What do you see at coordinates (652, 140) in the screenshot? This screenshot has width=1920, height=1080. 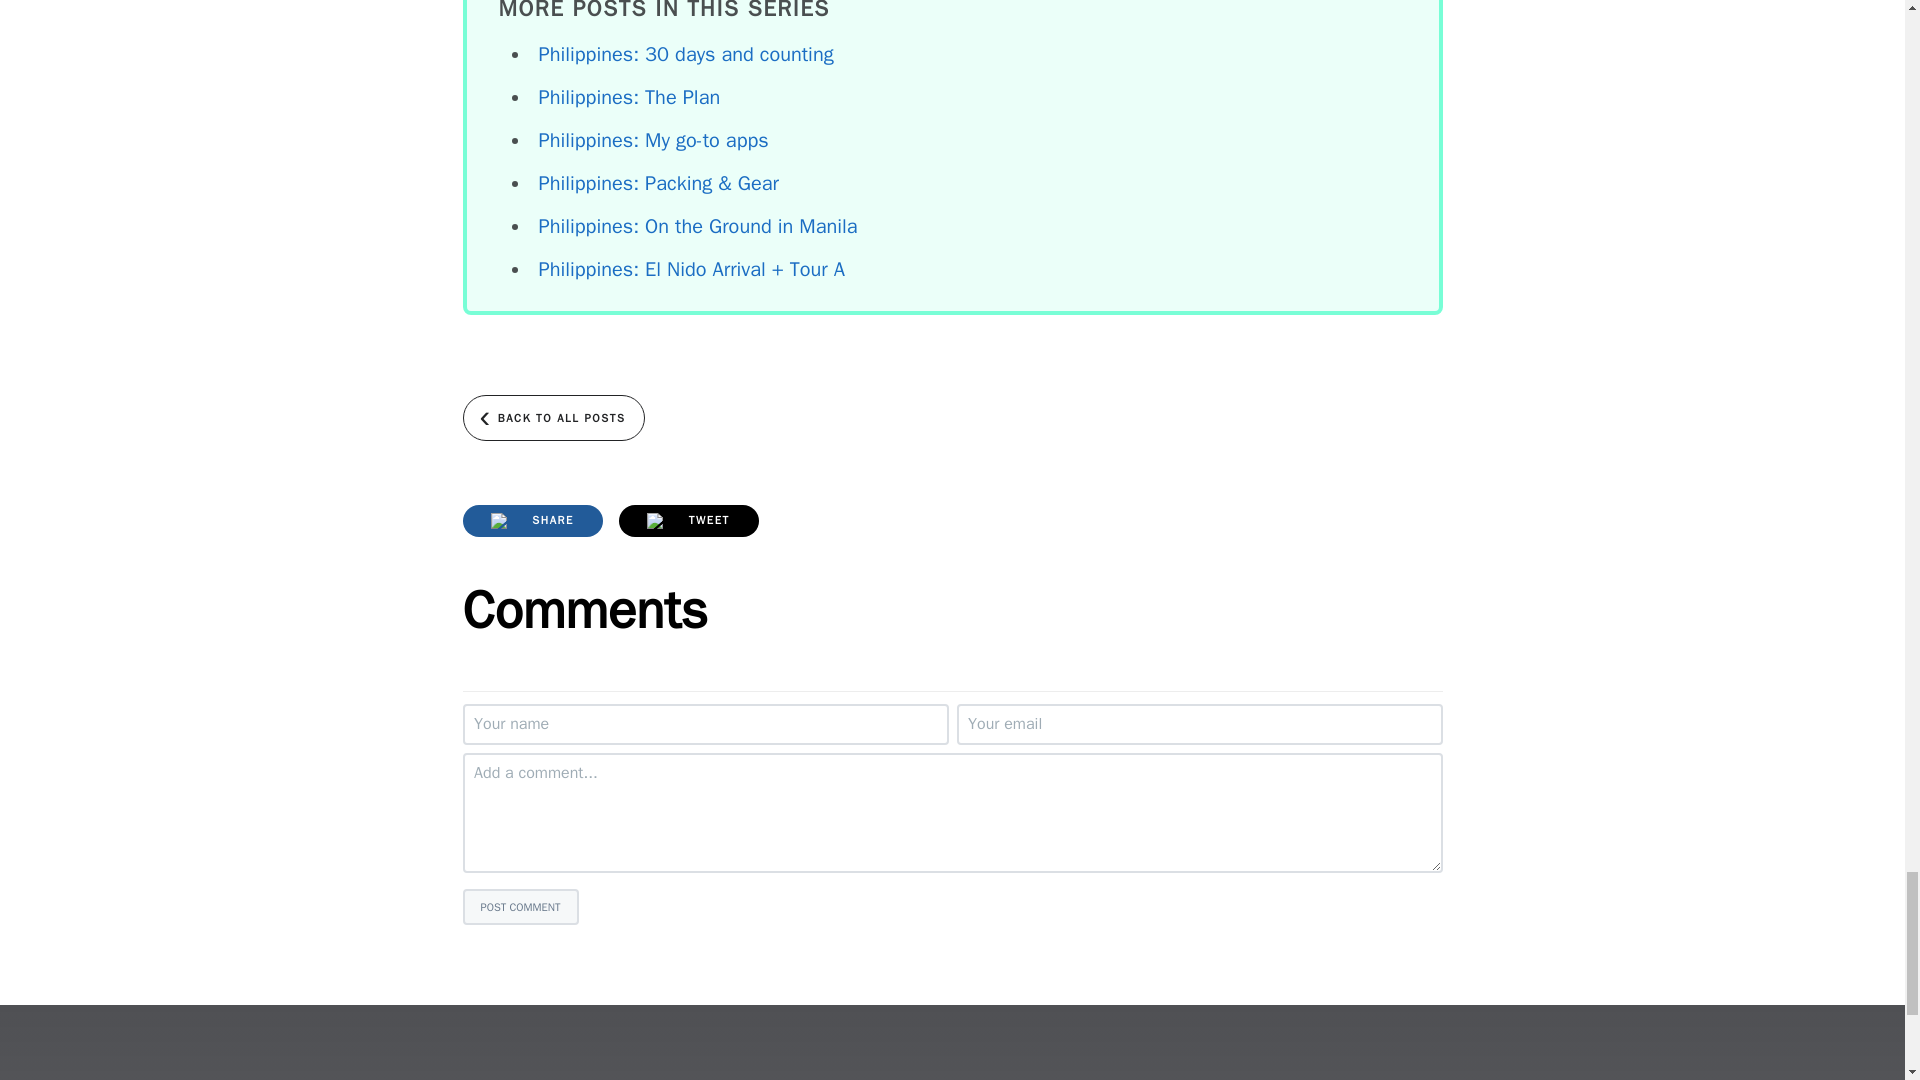 I see `Philippines: My go-to apps` at bounding box center [652, 140].